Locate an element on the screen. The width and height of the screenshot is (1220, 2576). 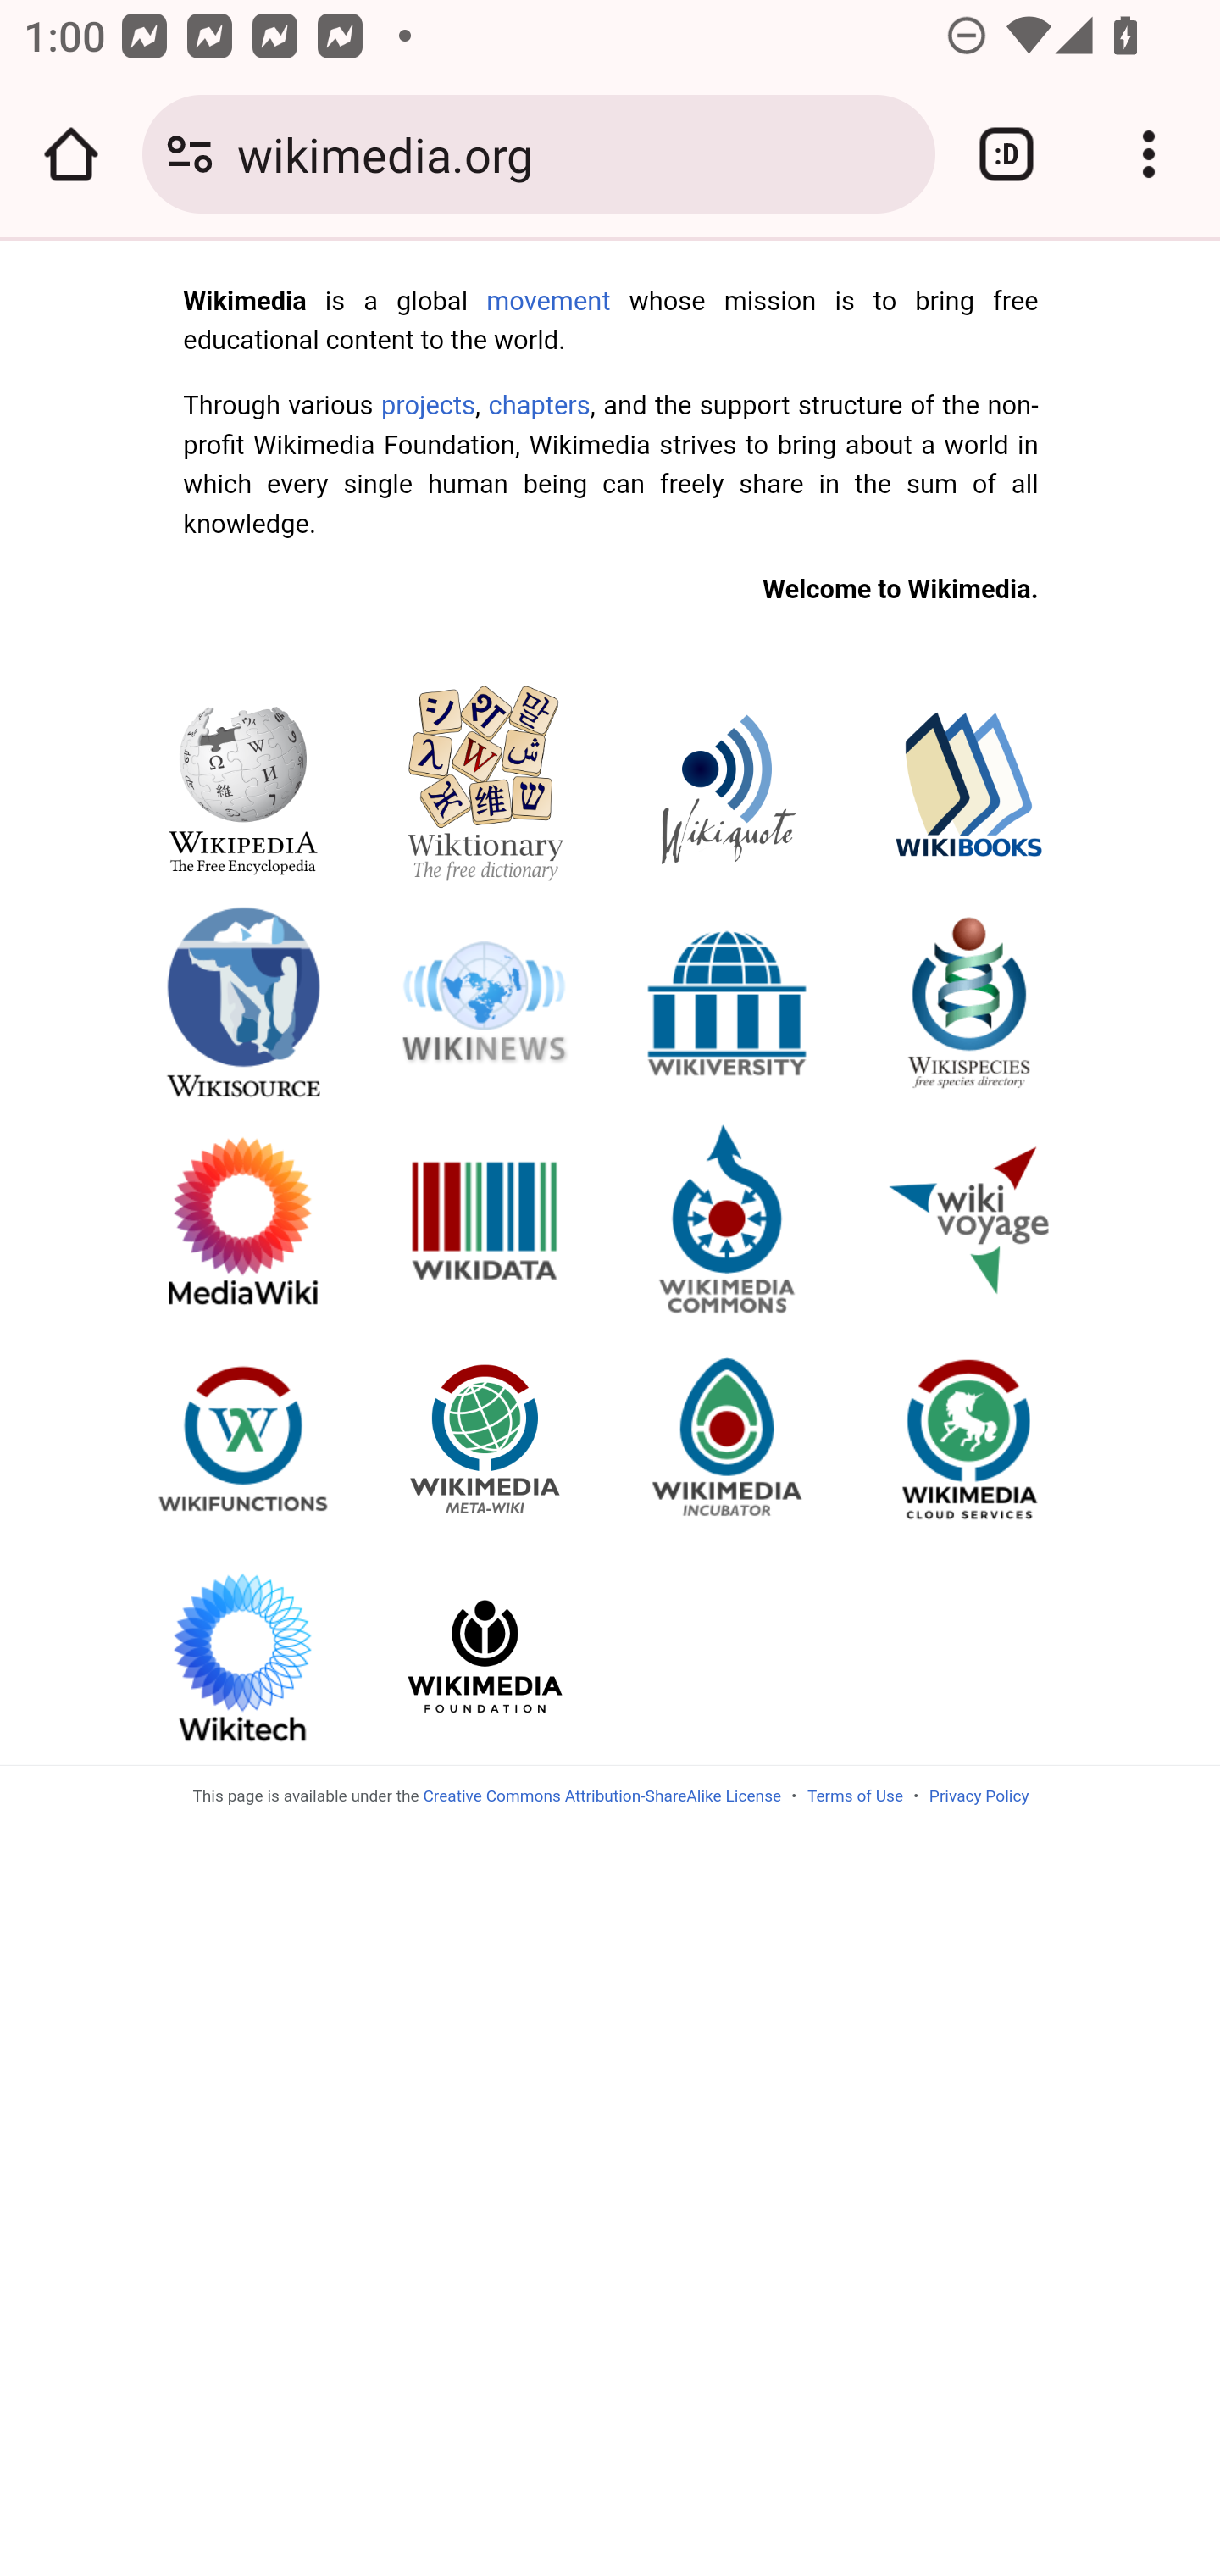
Meta-Wiki is located at coordinates (485, 1437).